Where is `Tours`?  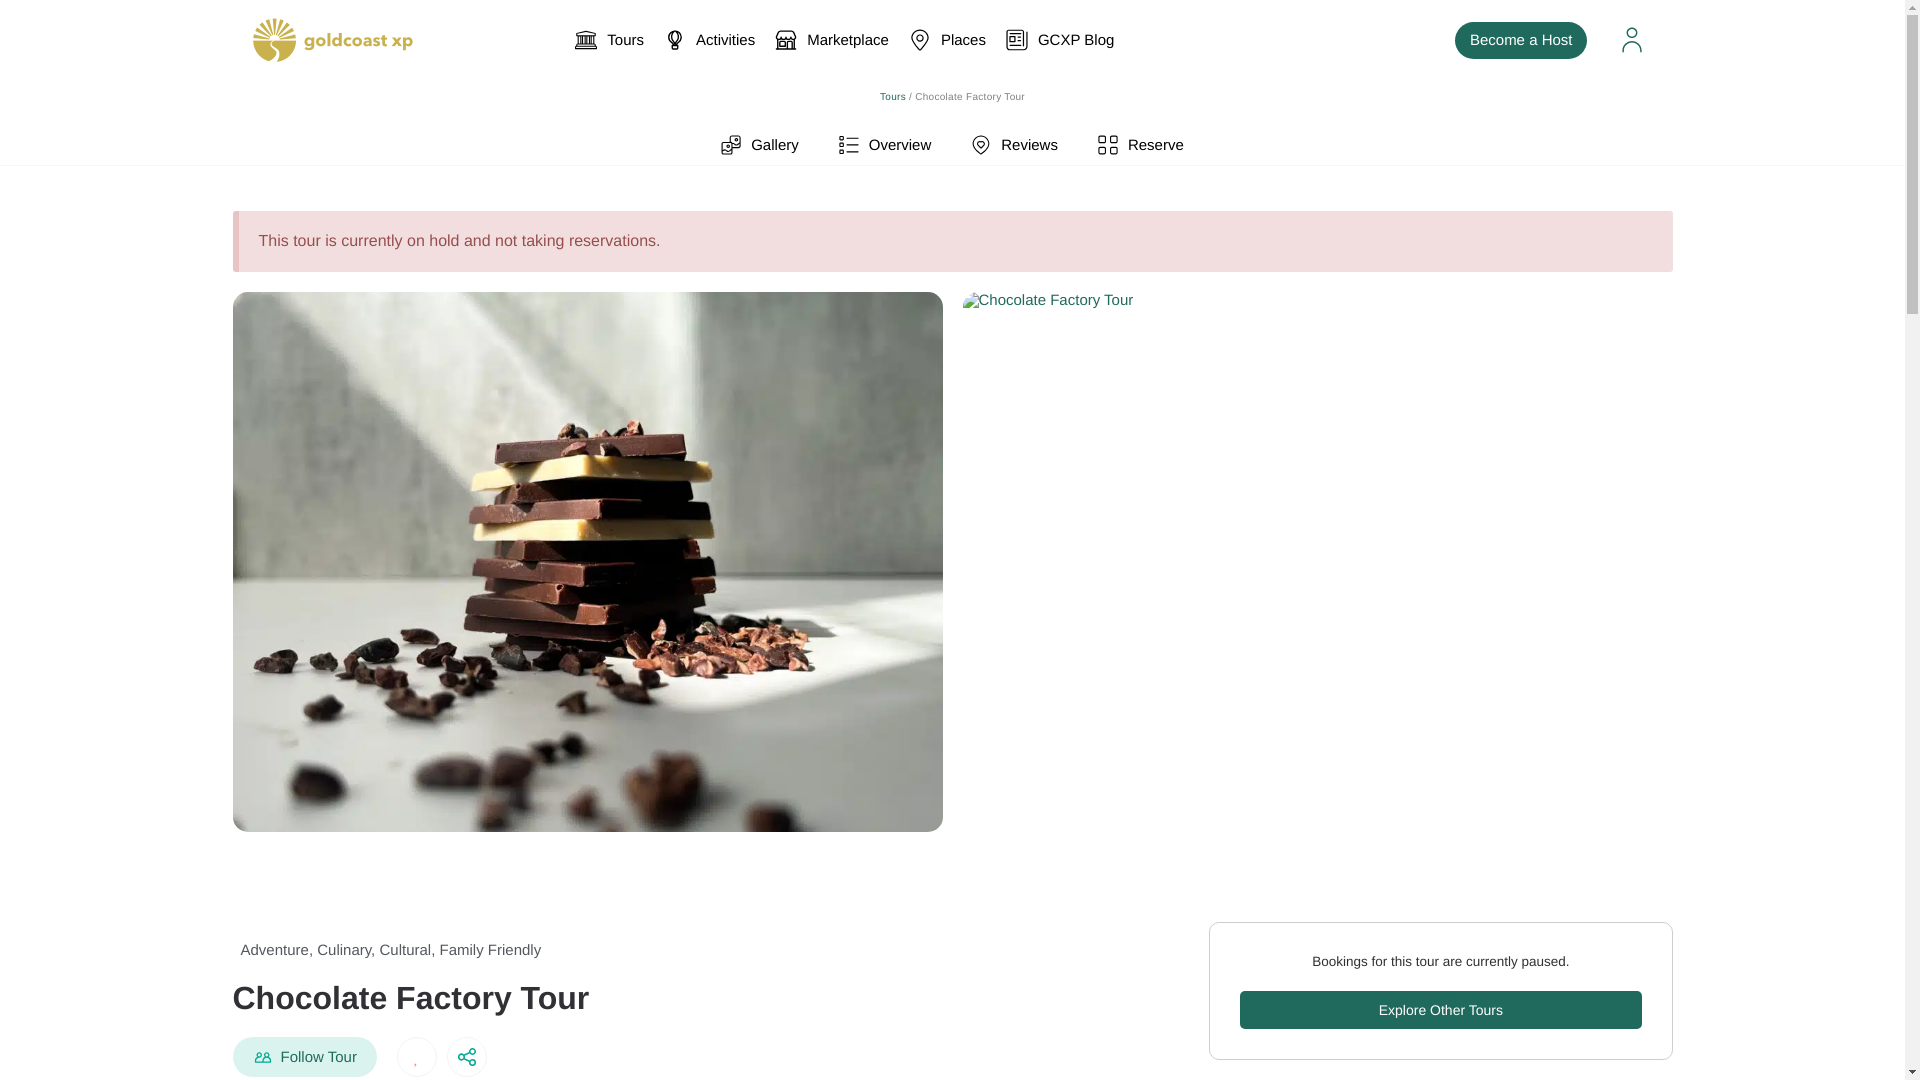 Tours is located at coordinates (885, 145).